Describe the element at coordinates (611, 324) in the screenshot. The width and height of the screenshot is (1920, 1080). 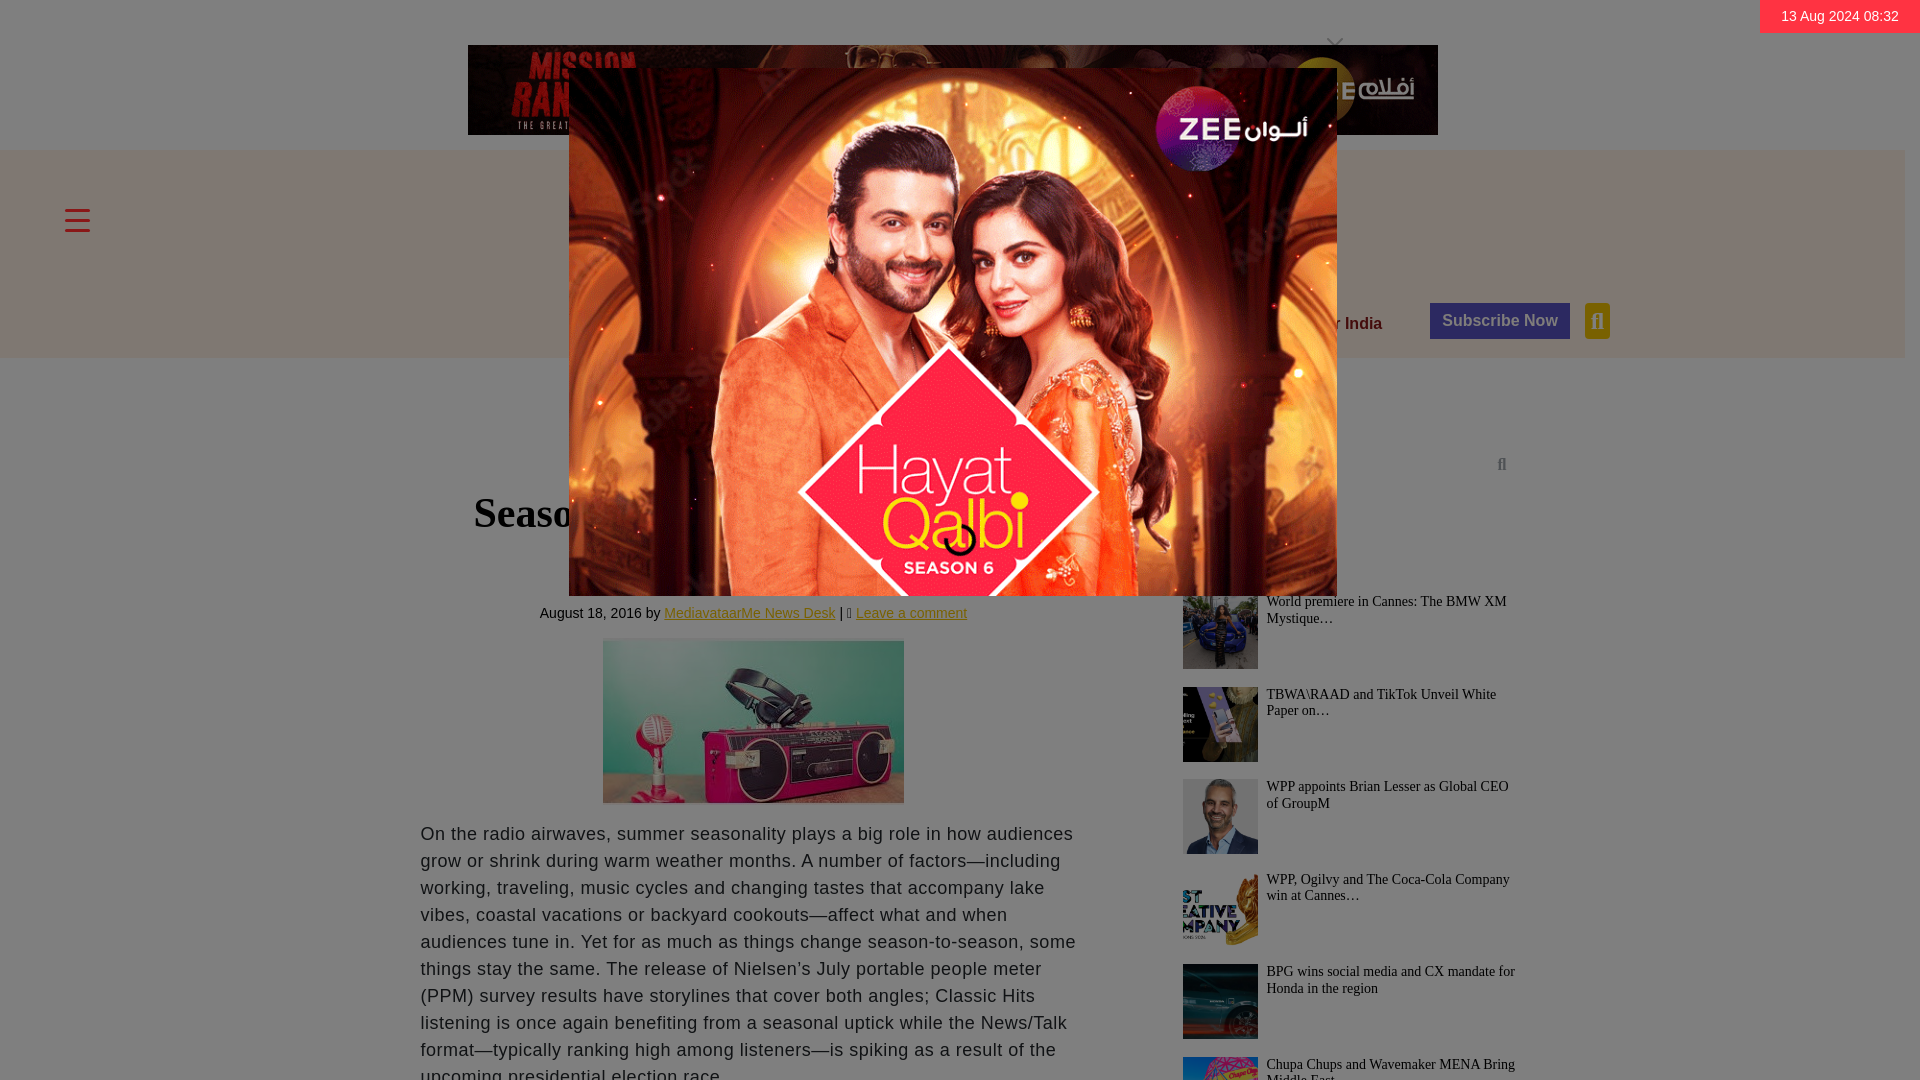
I see `Home` at that location.